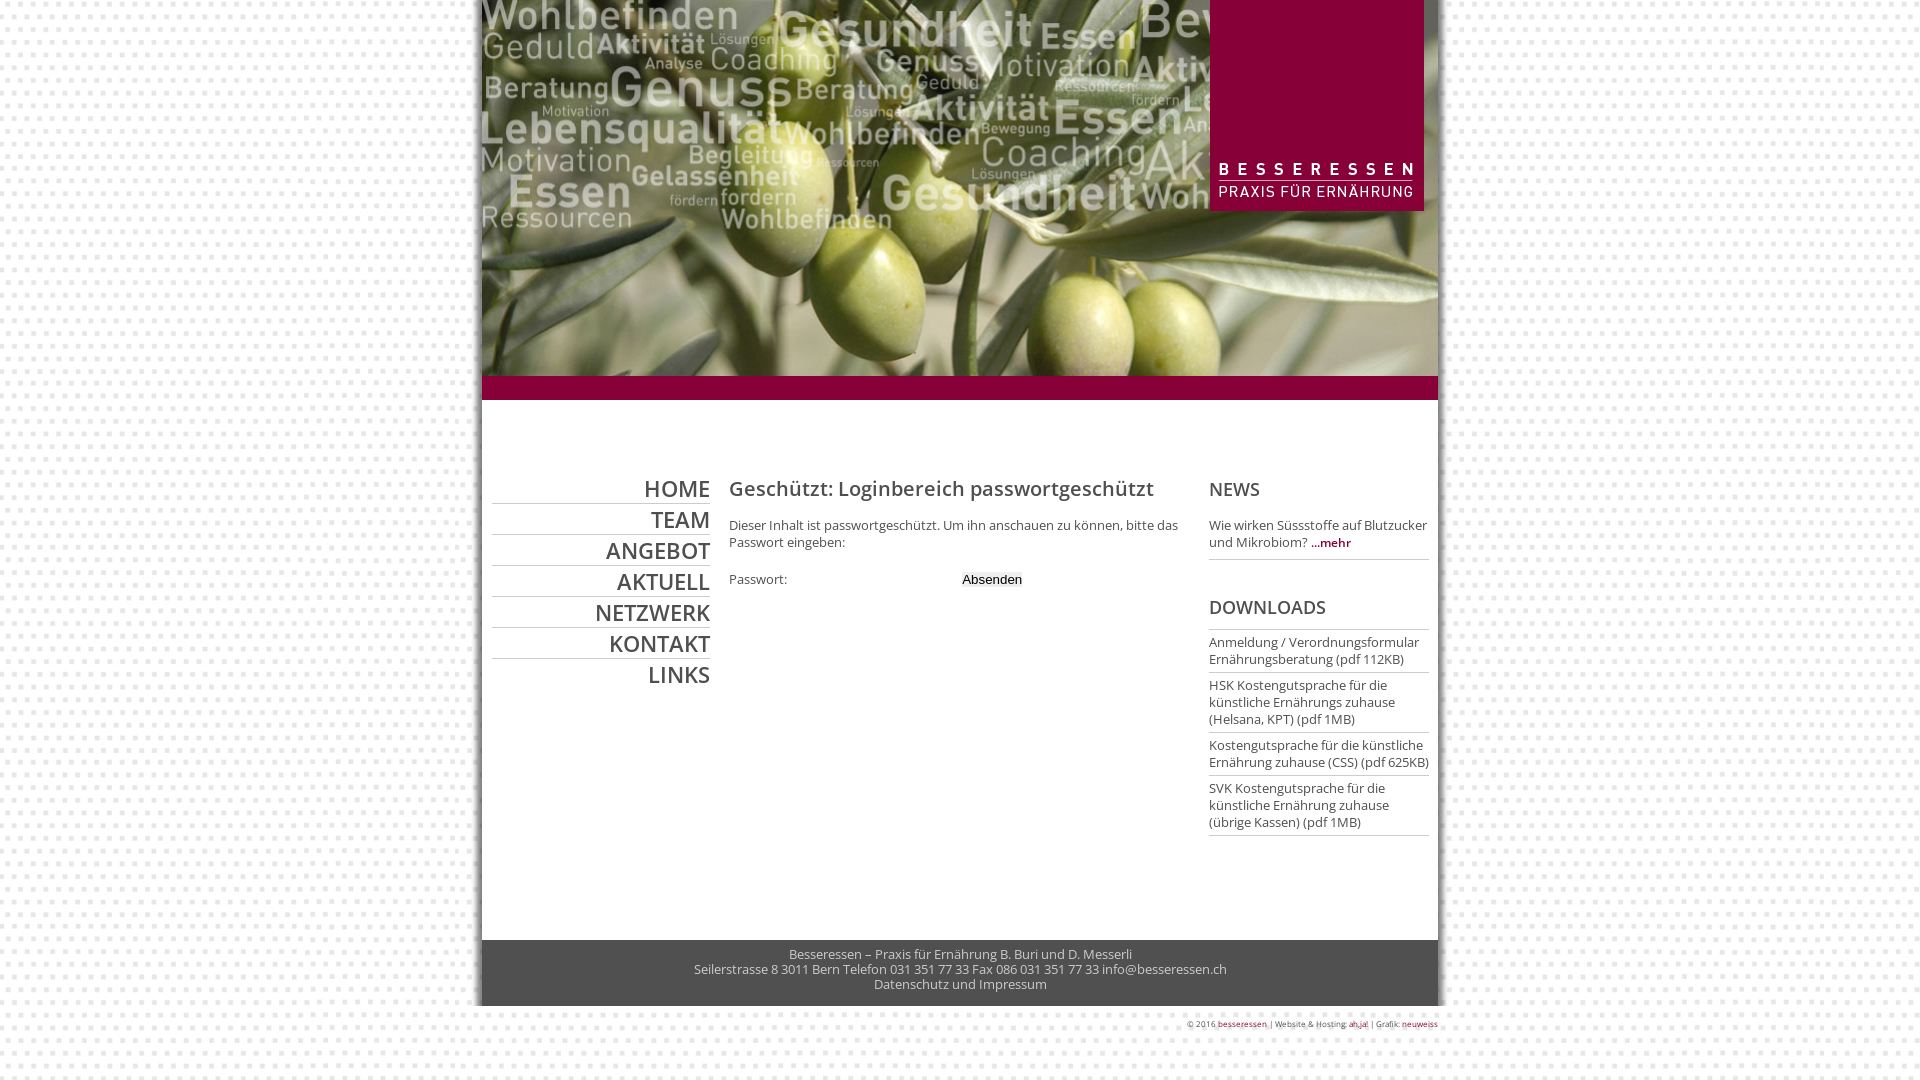 The image size is (1920, 1080). What do you see at coordinates (680, 519) in the screenshot?
I see `TEAM` at bounding box center [680, 519].